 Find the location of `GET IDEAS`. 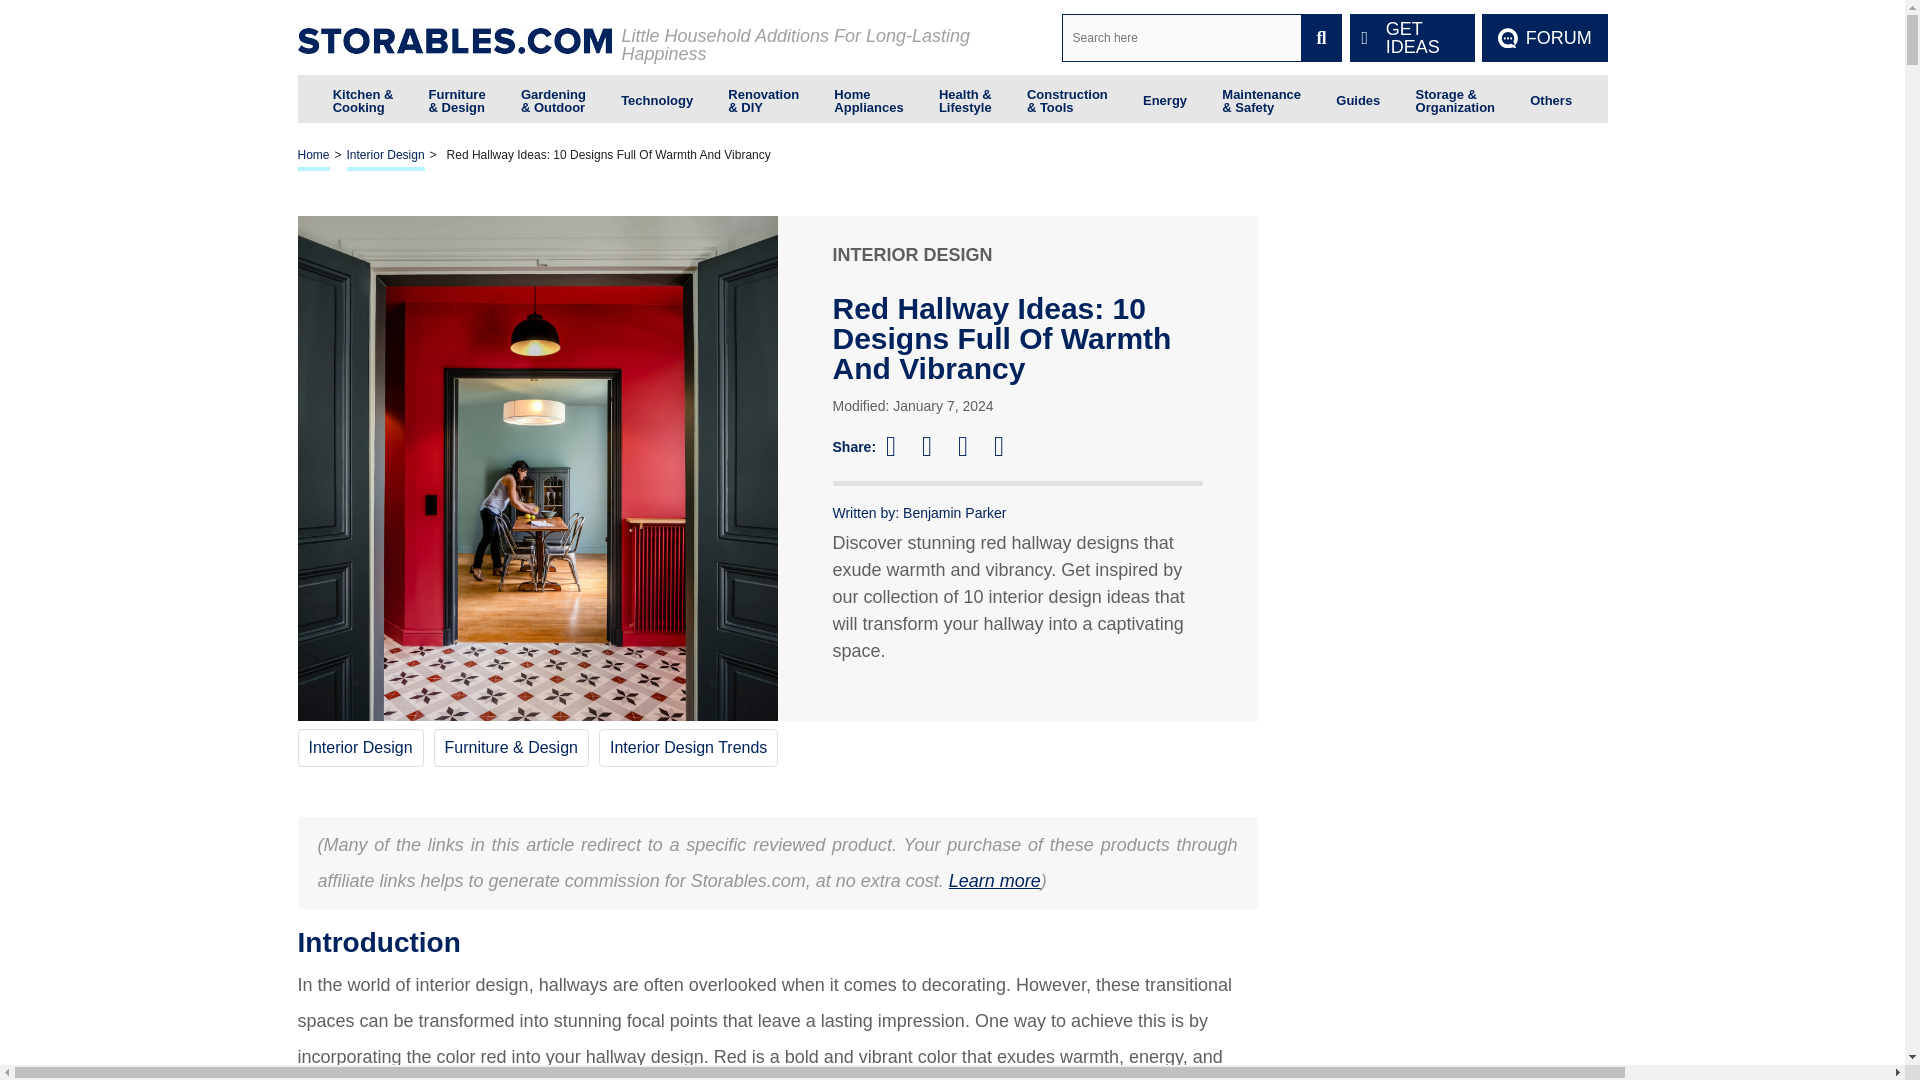

GET IDEAS is located at coordinates (1412, 38).